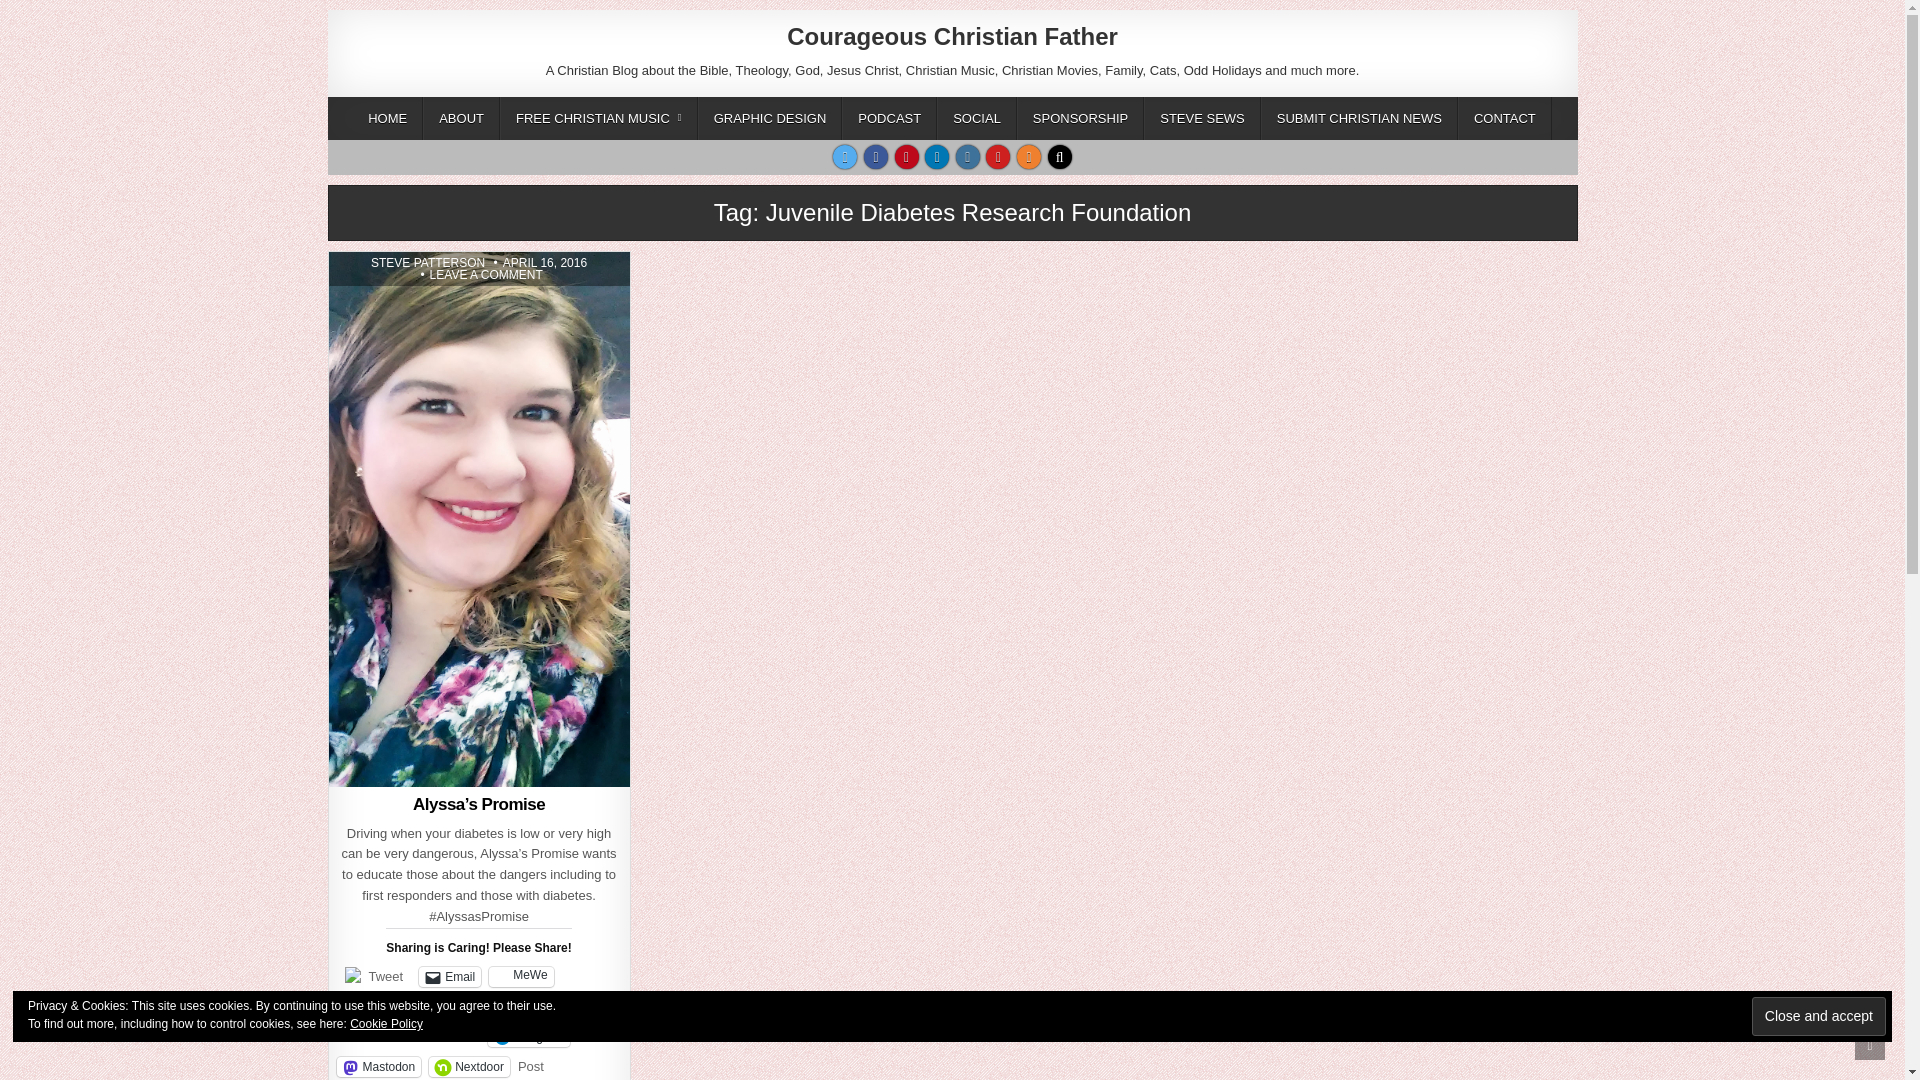  What do you see at coordinates (384, 1036) in the screenshot?
I see `Click to share on WhatsApp` at bounding box center [384, 1036].